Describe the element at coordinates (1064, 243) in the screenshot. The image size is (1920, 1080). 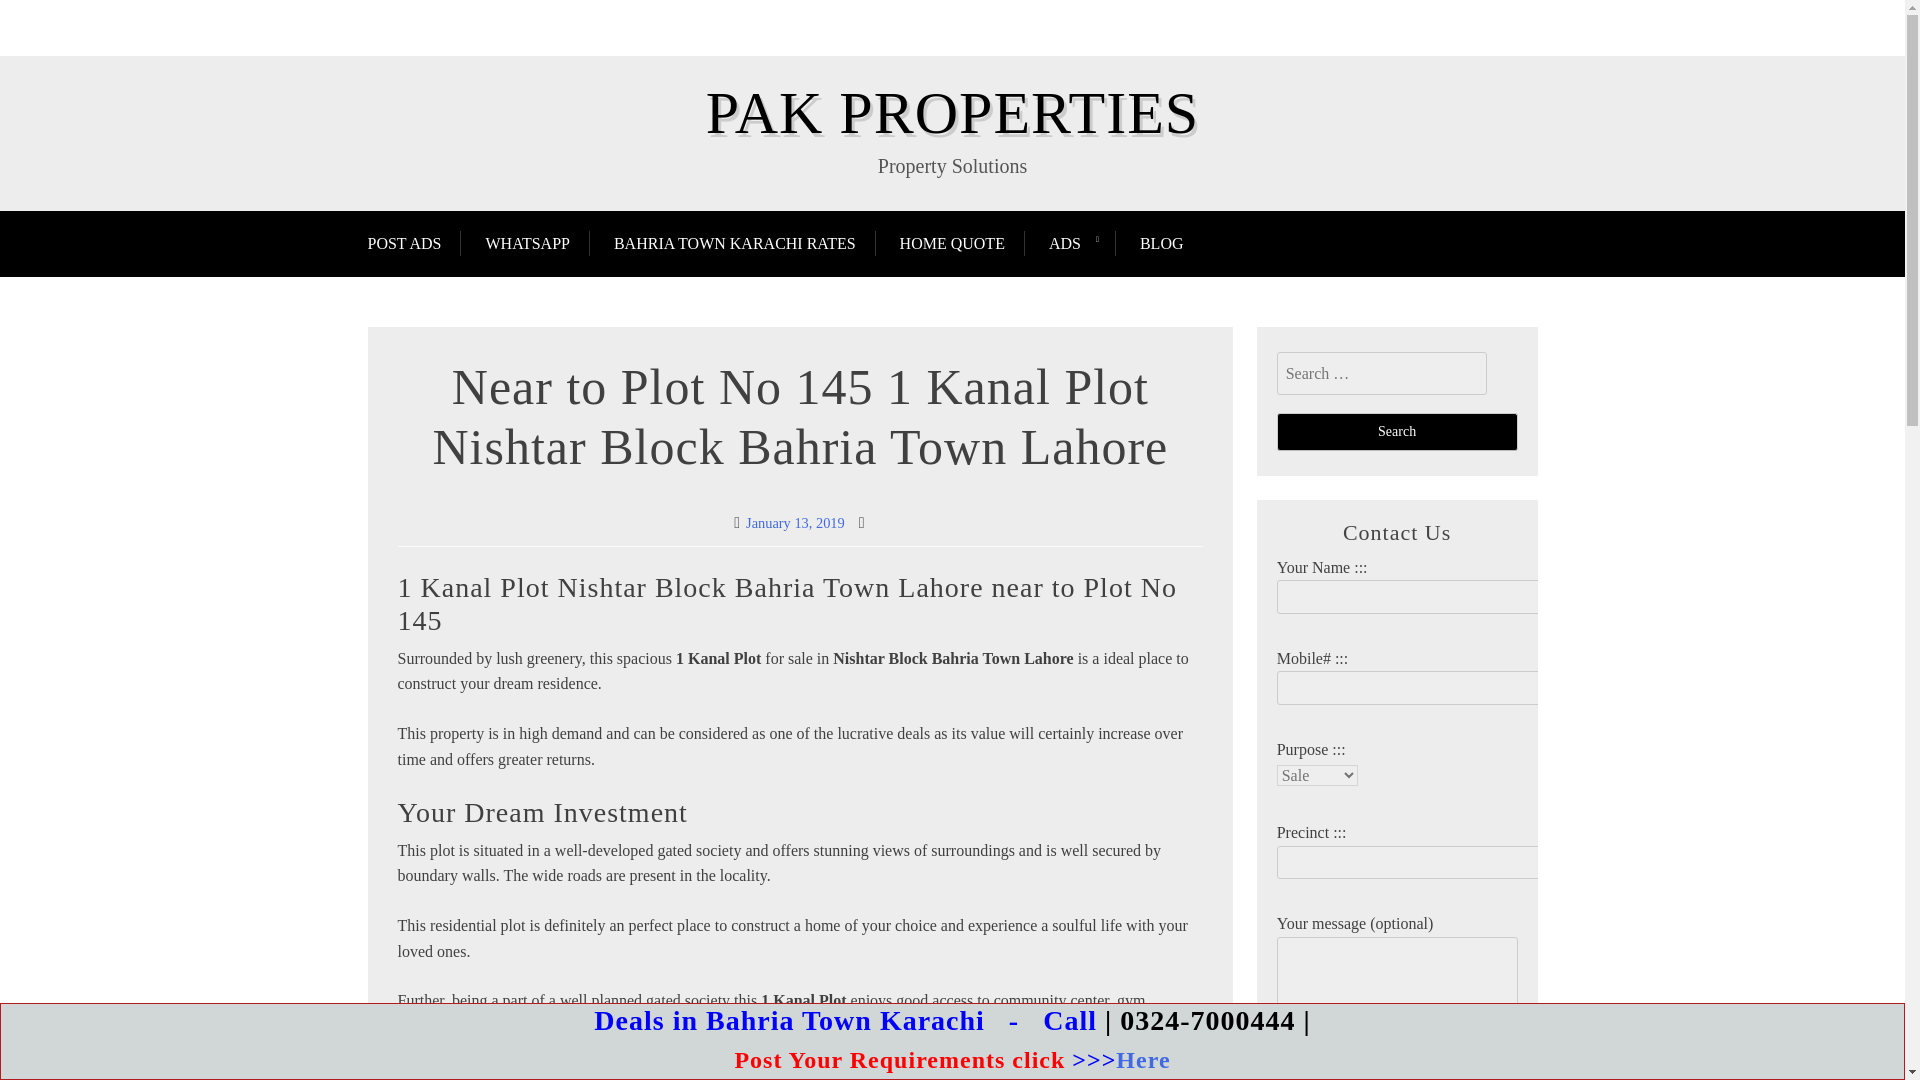
I see `ADS` at that location.